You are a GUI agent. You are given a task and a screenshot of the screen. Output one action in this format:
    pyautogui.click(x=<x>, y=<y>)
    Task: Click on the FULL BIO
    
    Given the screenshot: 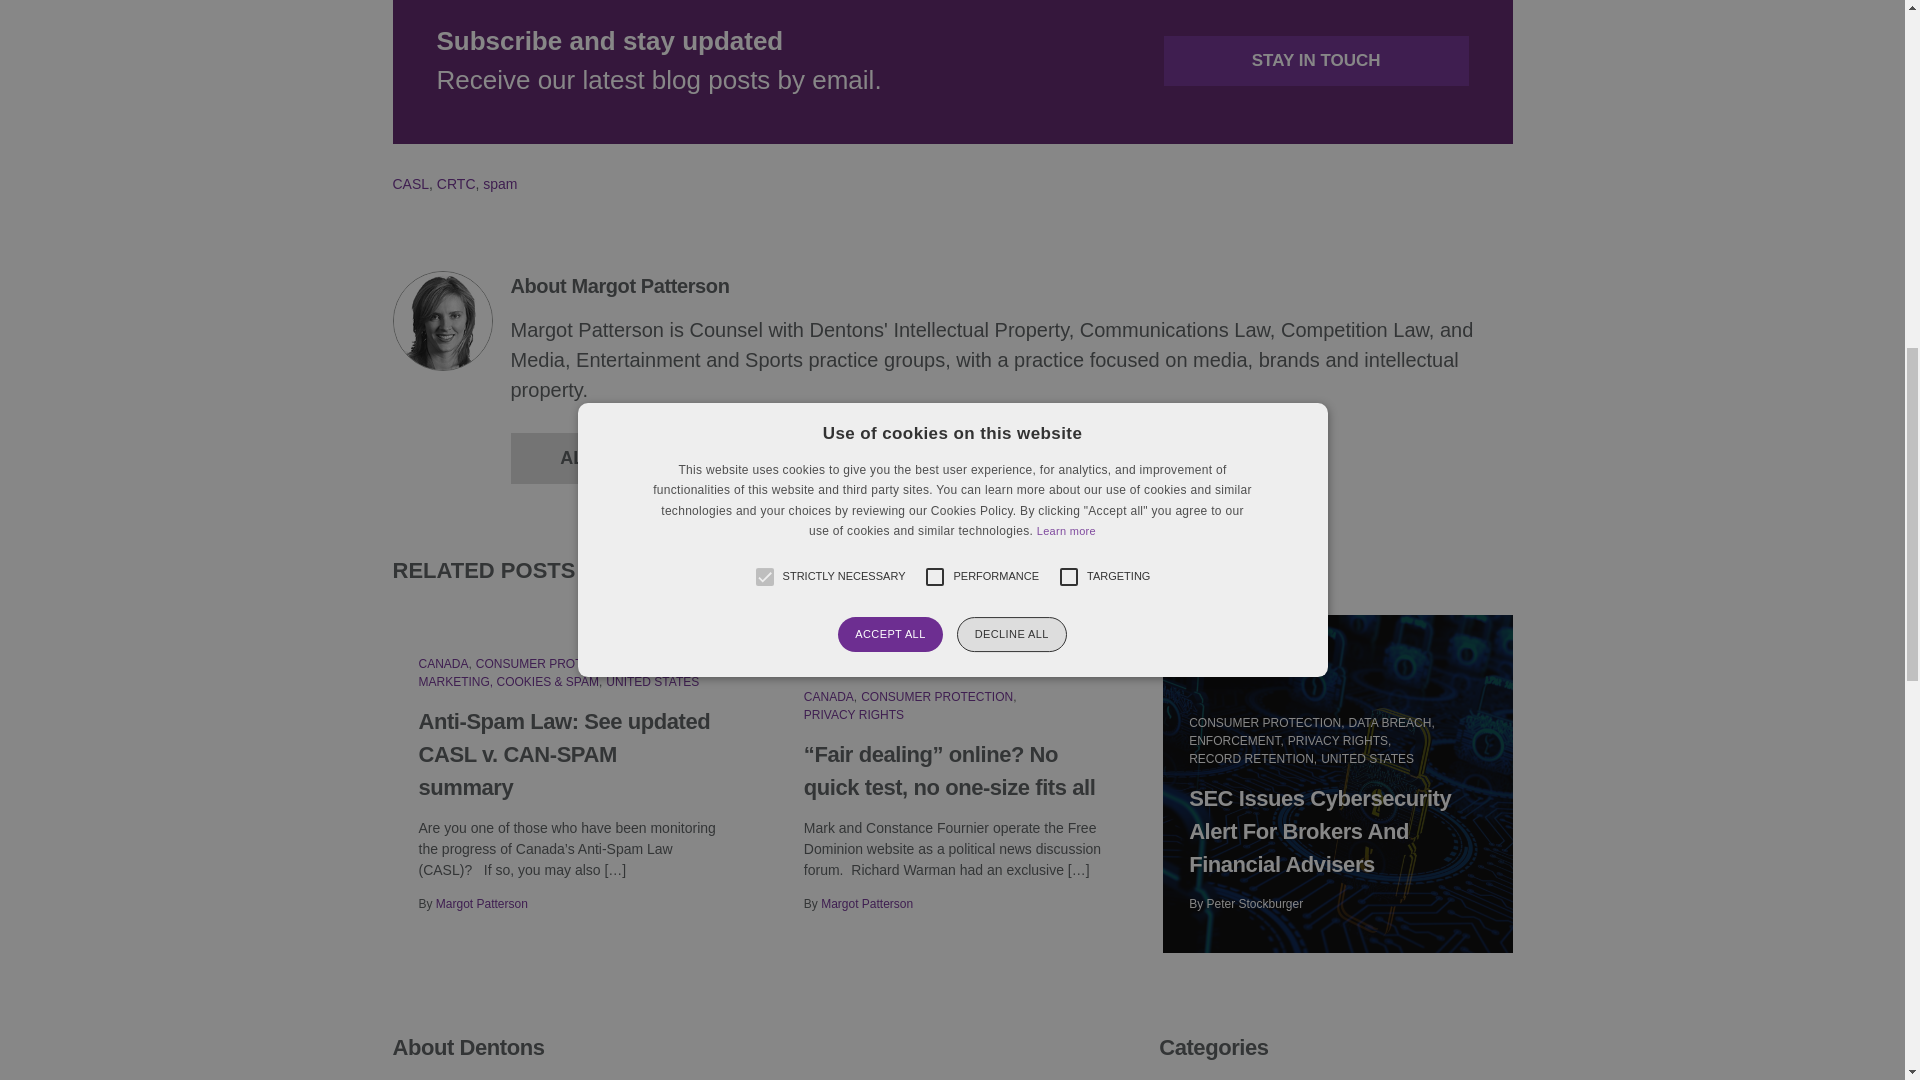 What is the action you would take?
    pyautogui.click(x=823, y=458)
    